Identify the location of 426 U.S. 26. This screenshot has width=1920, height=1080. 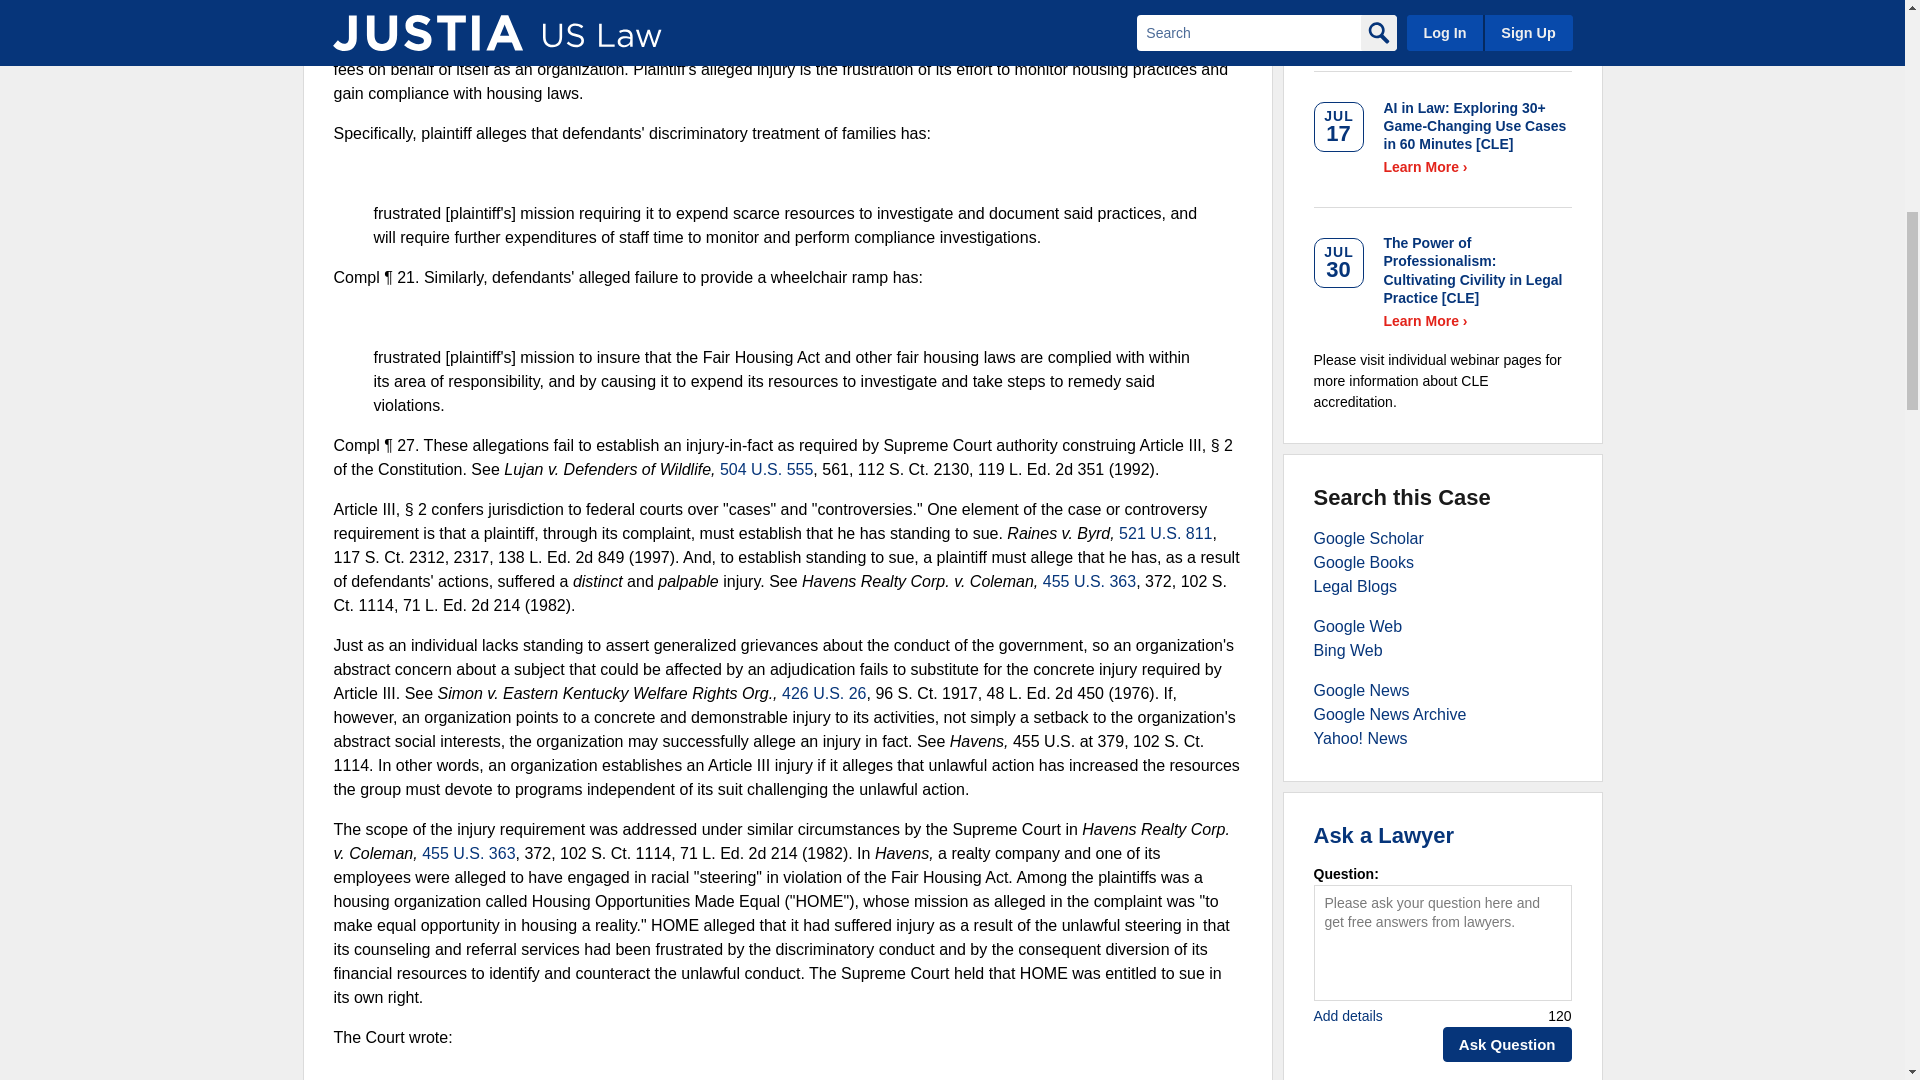
(824, 693).